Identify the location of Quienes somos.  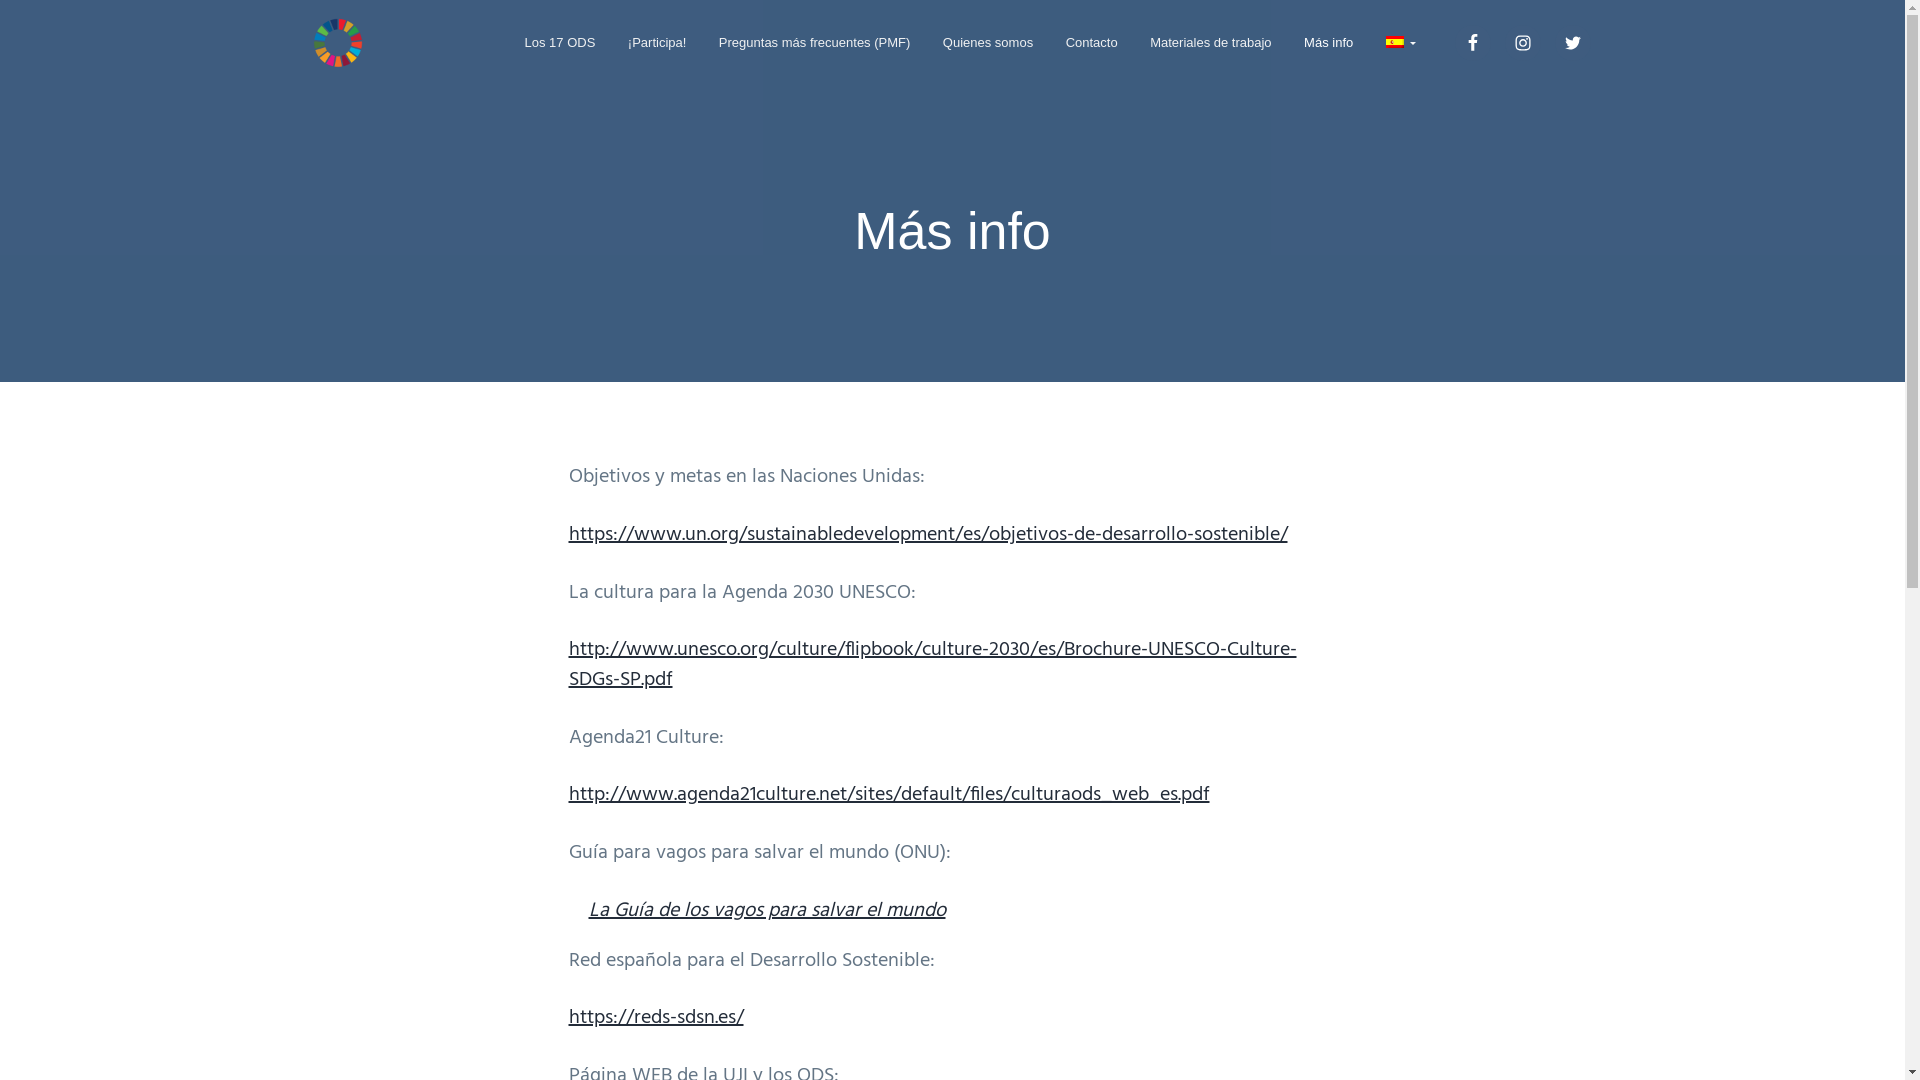
(988, 42).